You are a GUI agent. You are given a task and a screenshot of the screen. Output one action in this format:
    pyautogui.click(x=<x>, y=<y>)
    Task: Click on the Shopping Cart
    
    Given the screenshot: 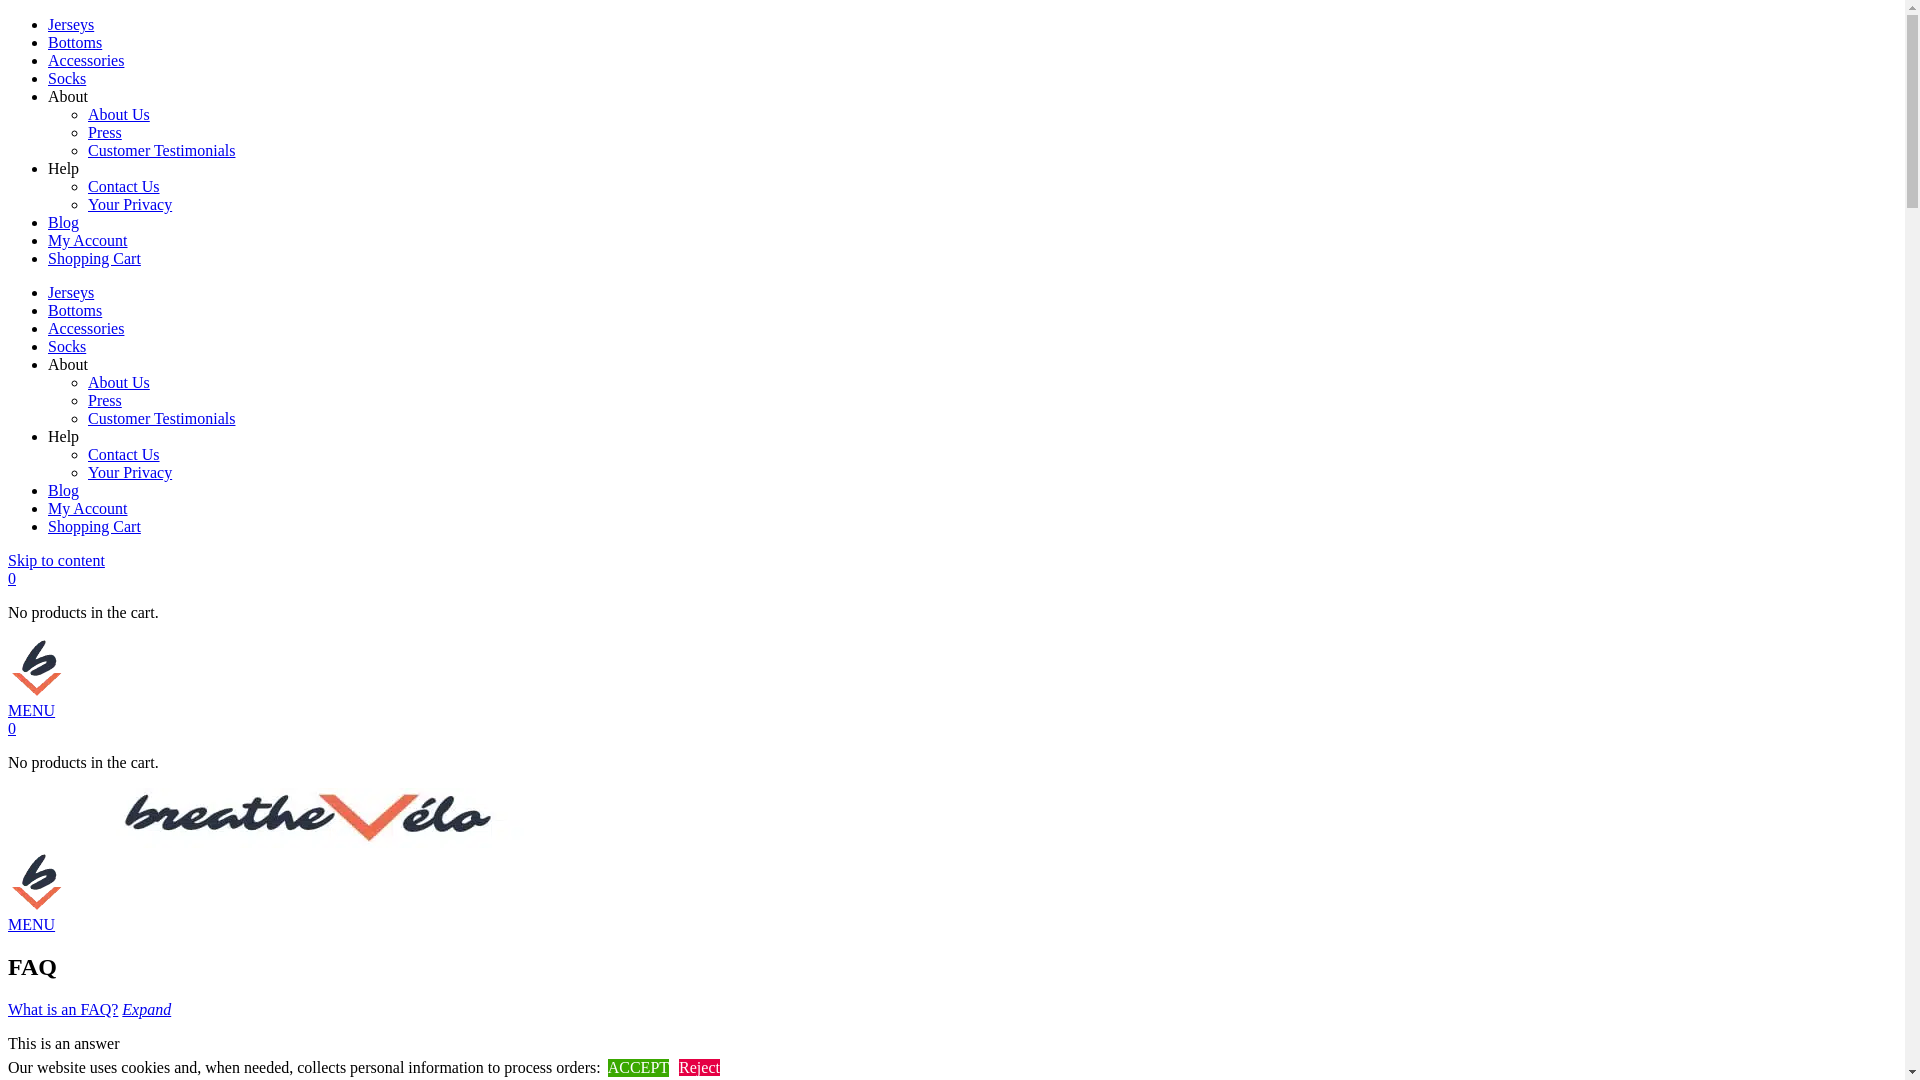 What is the action you would take?
    pyautogui.click(x=94, y=526)
    